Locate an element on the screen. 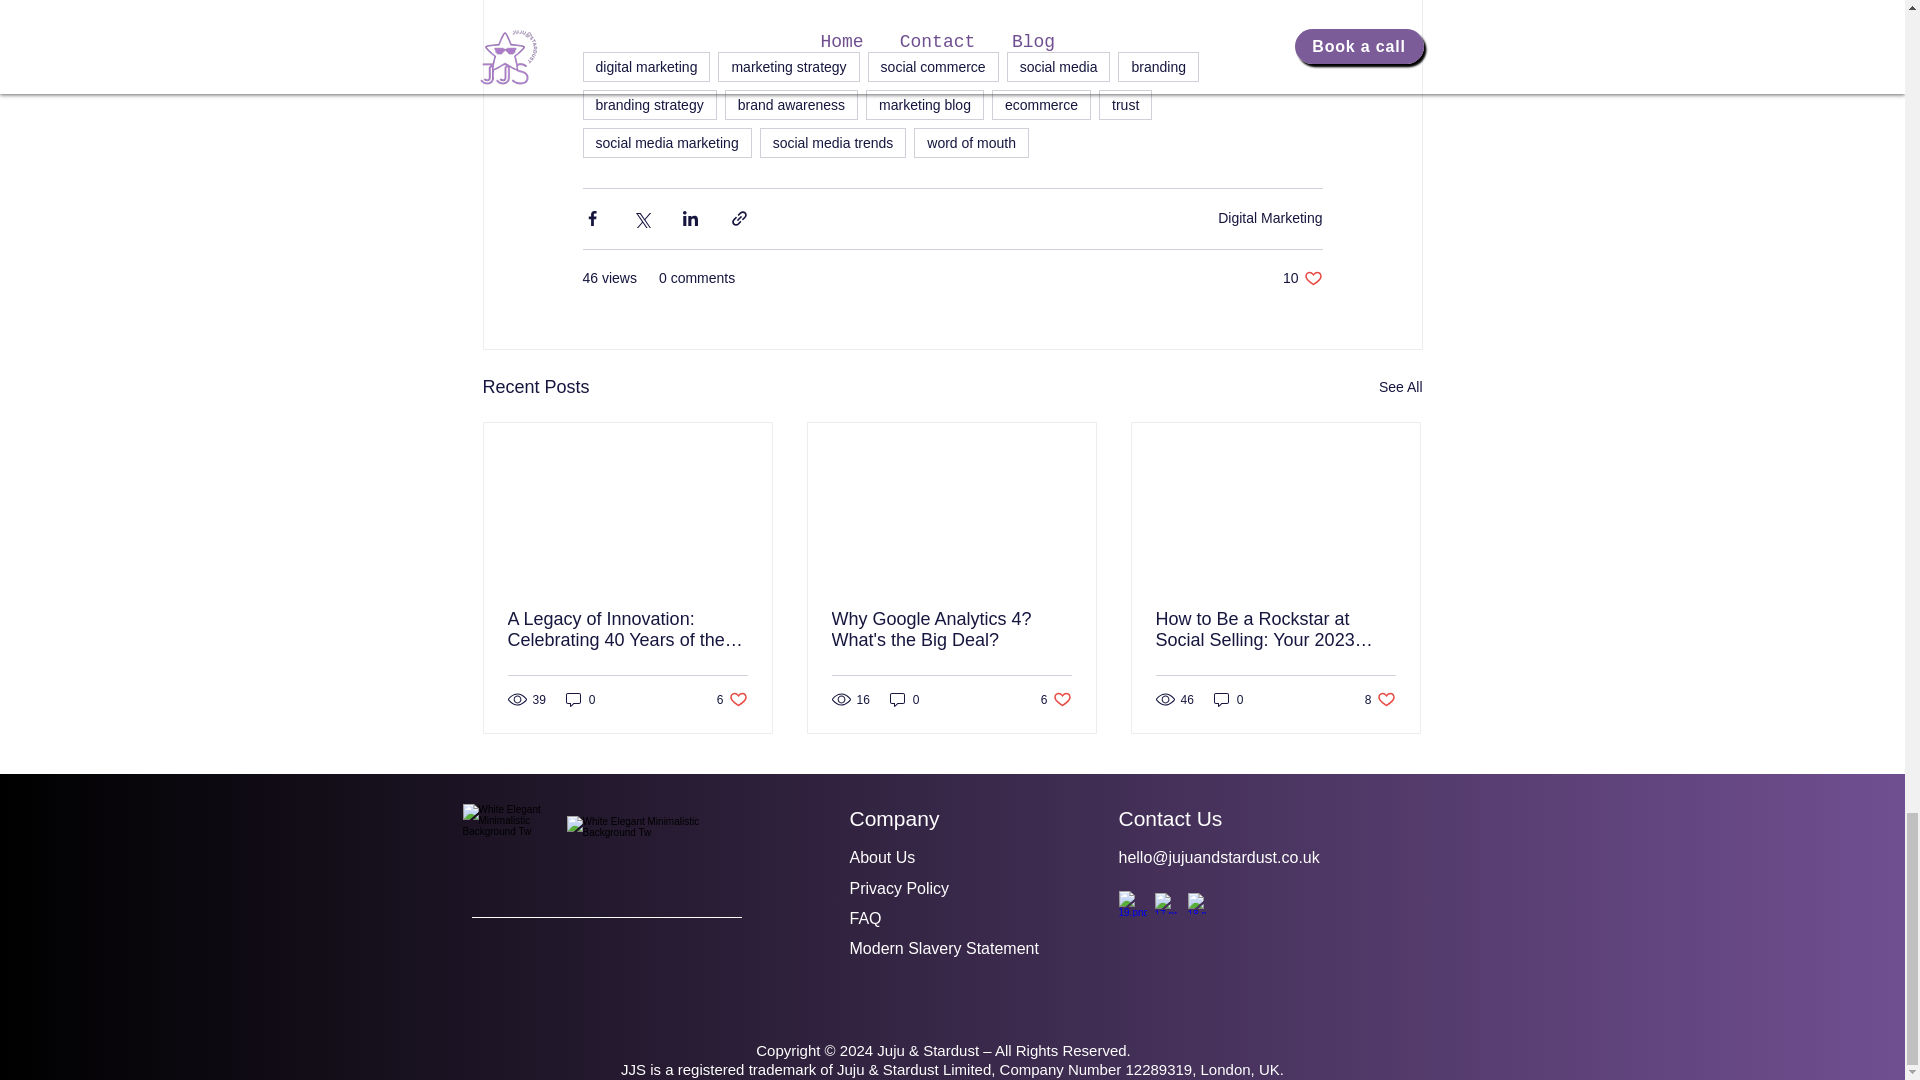 This screenshot has width=1920, height=1080. social commerce is located at coordinates (932, 66).